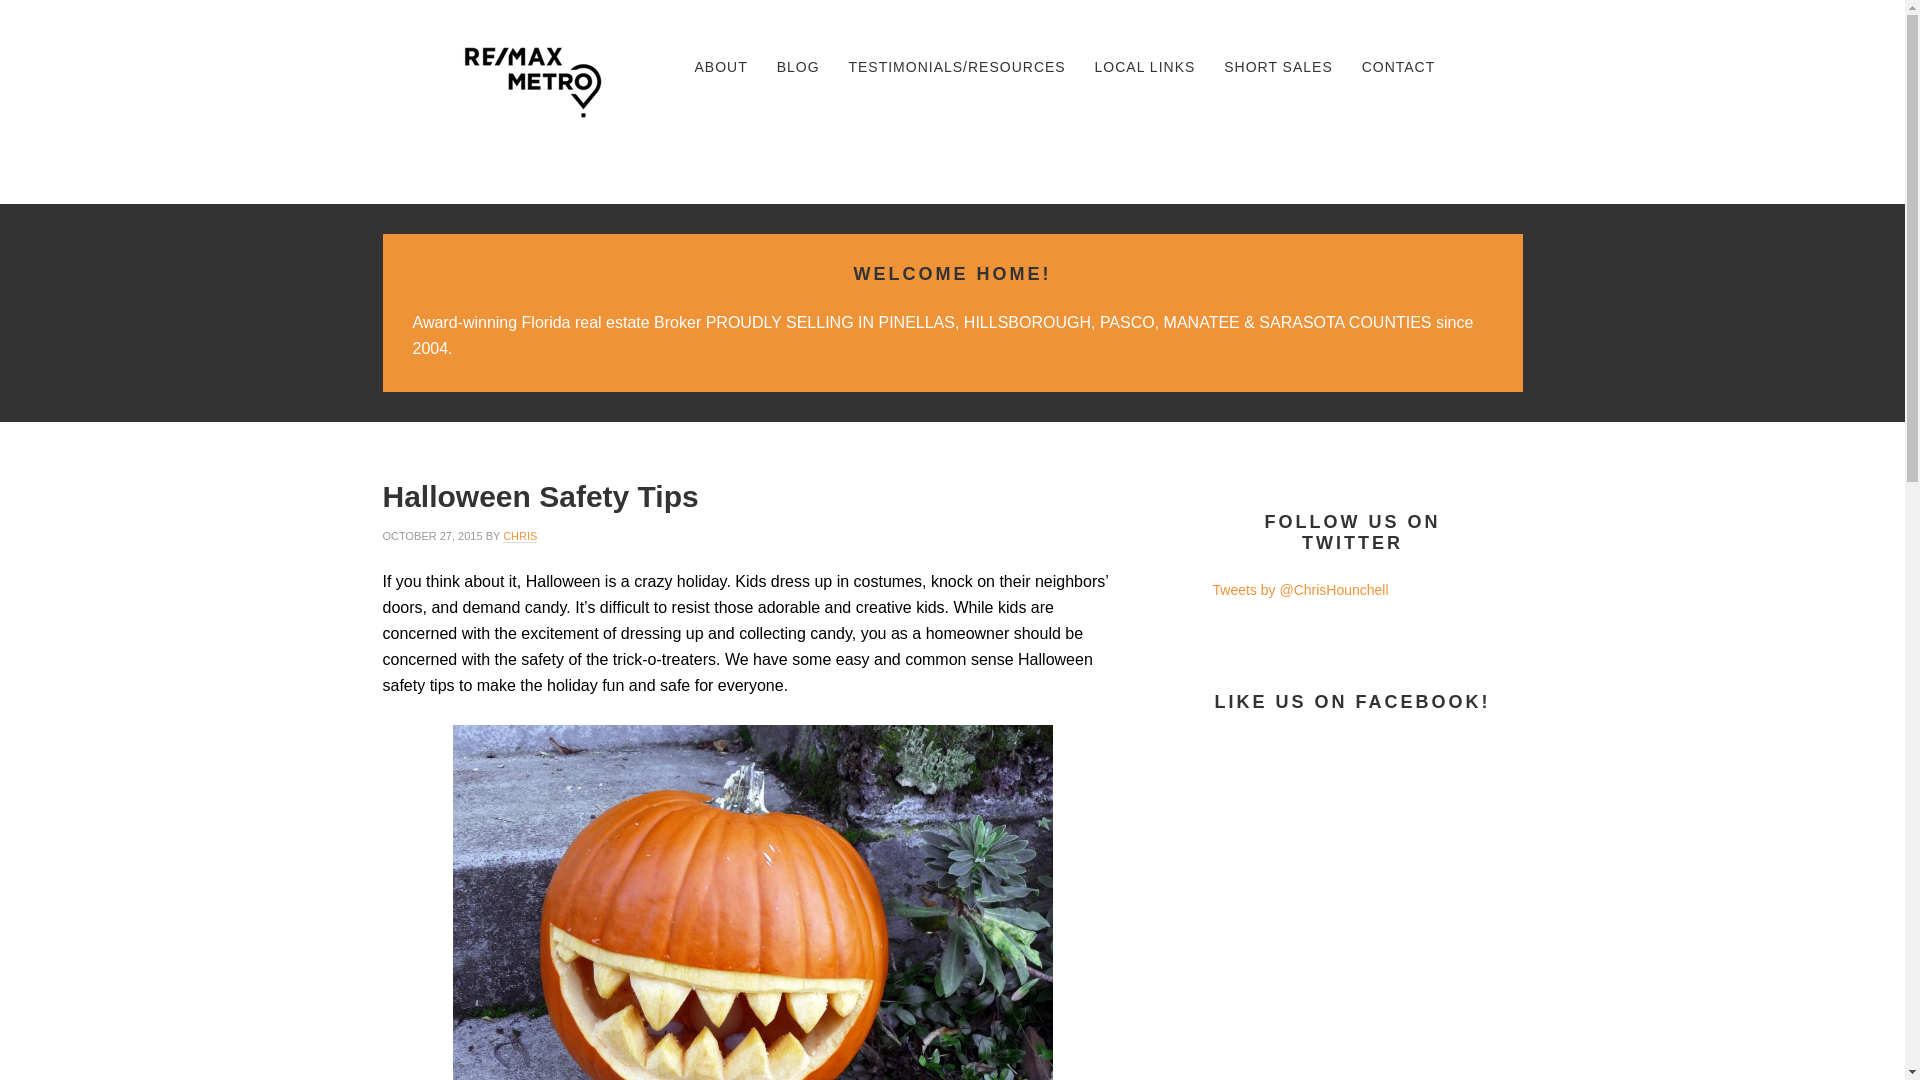  I want to click on LinkedIn, so click(1427, 130).